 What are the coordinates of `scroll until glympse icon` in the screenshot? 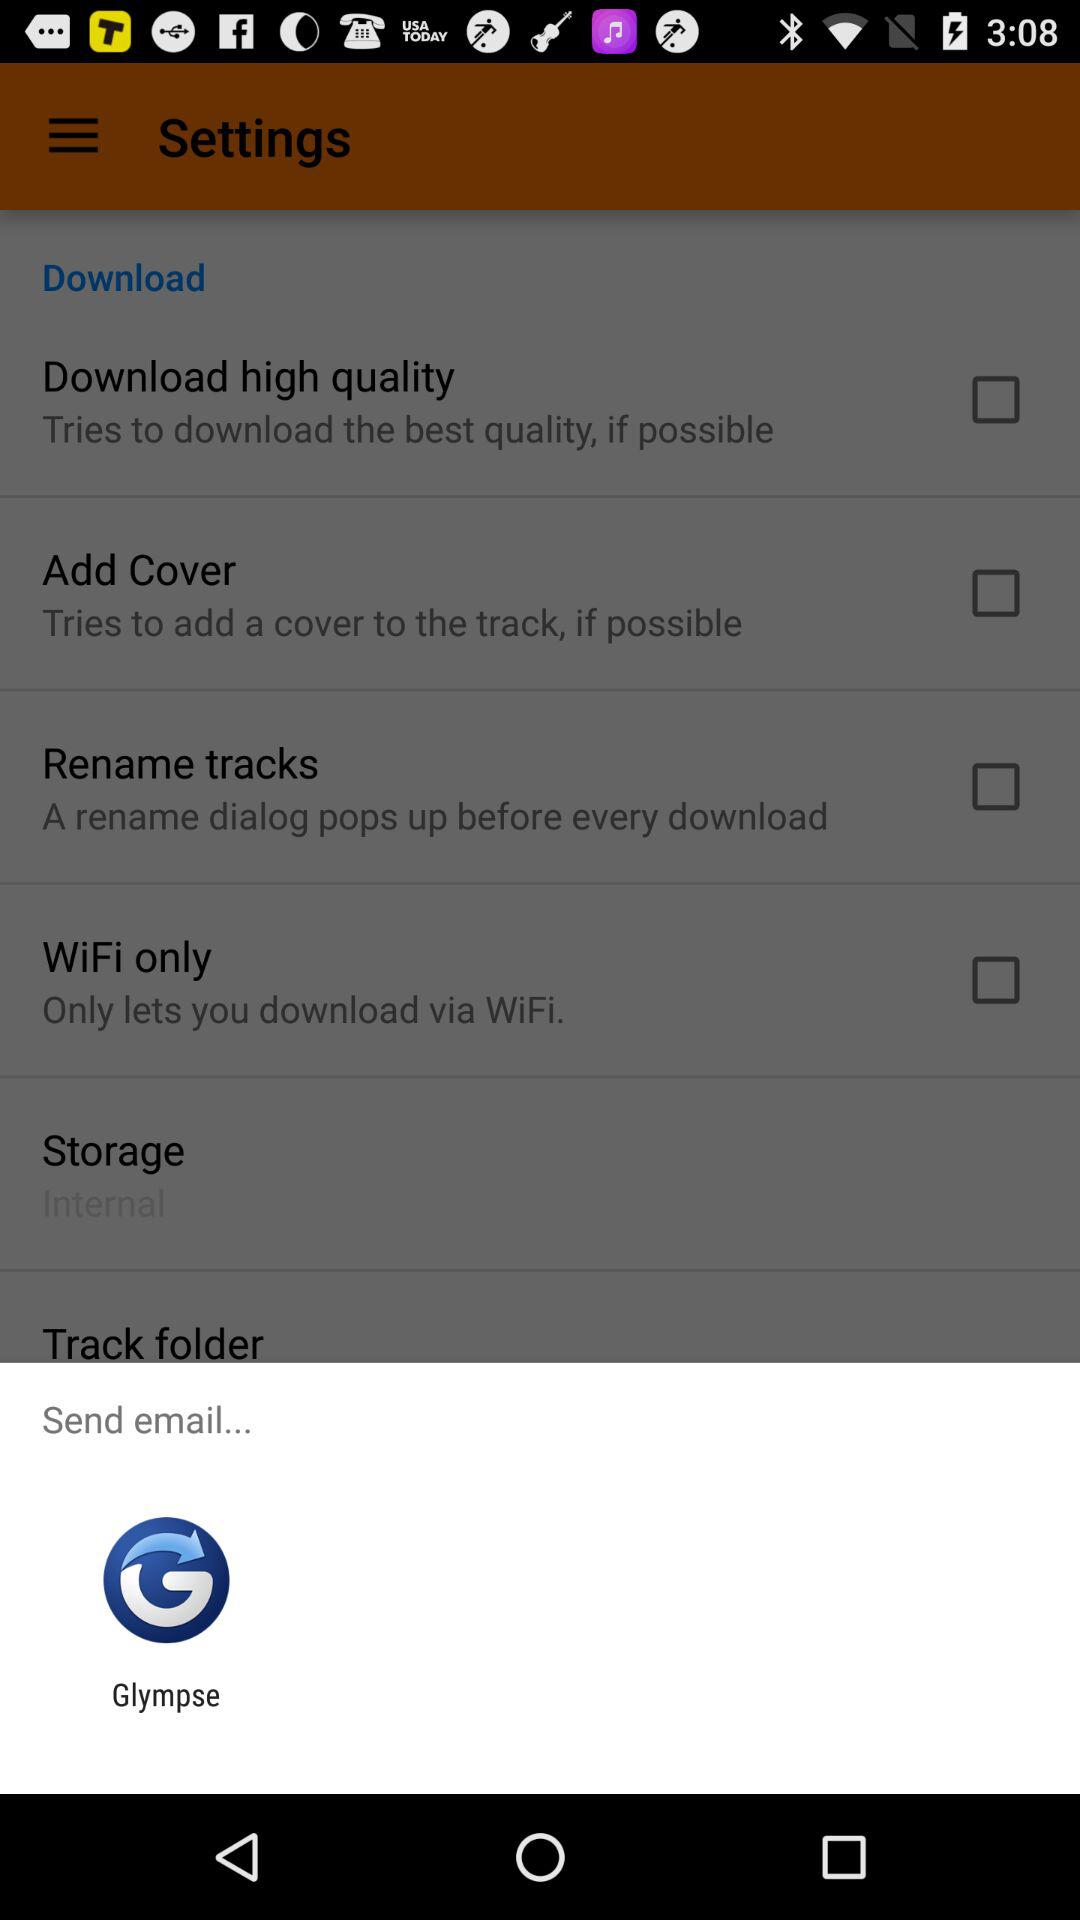 It's located at (166, 1712).